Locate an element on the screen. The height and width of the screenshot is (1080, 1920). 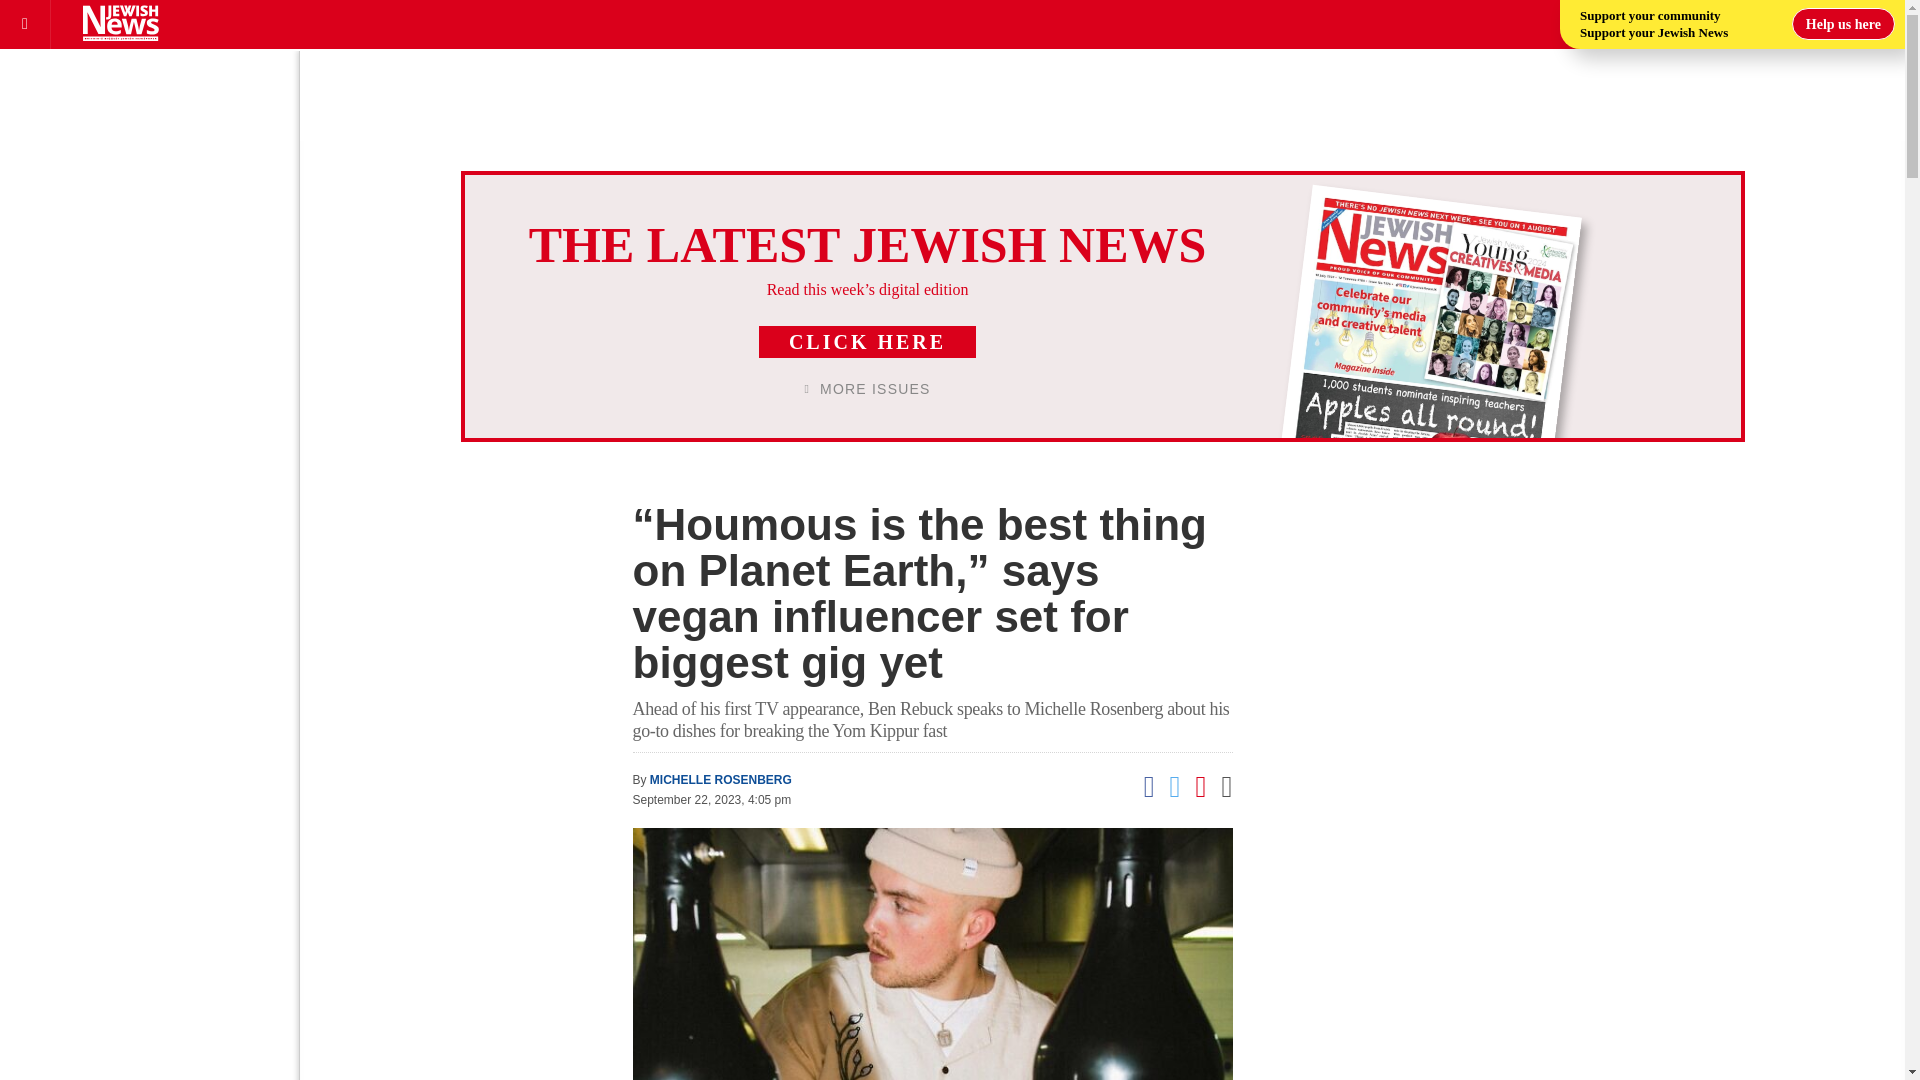
Michelle Rosenberg is located at coordinates (720, 780).